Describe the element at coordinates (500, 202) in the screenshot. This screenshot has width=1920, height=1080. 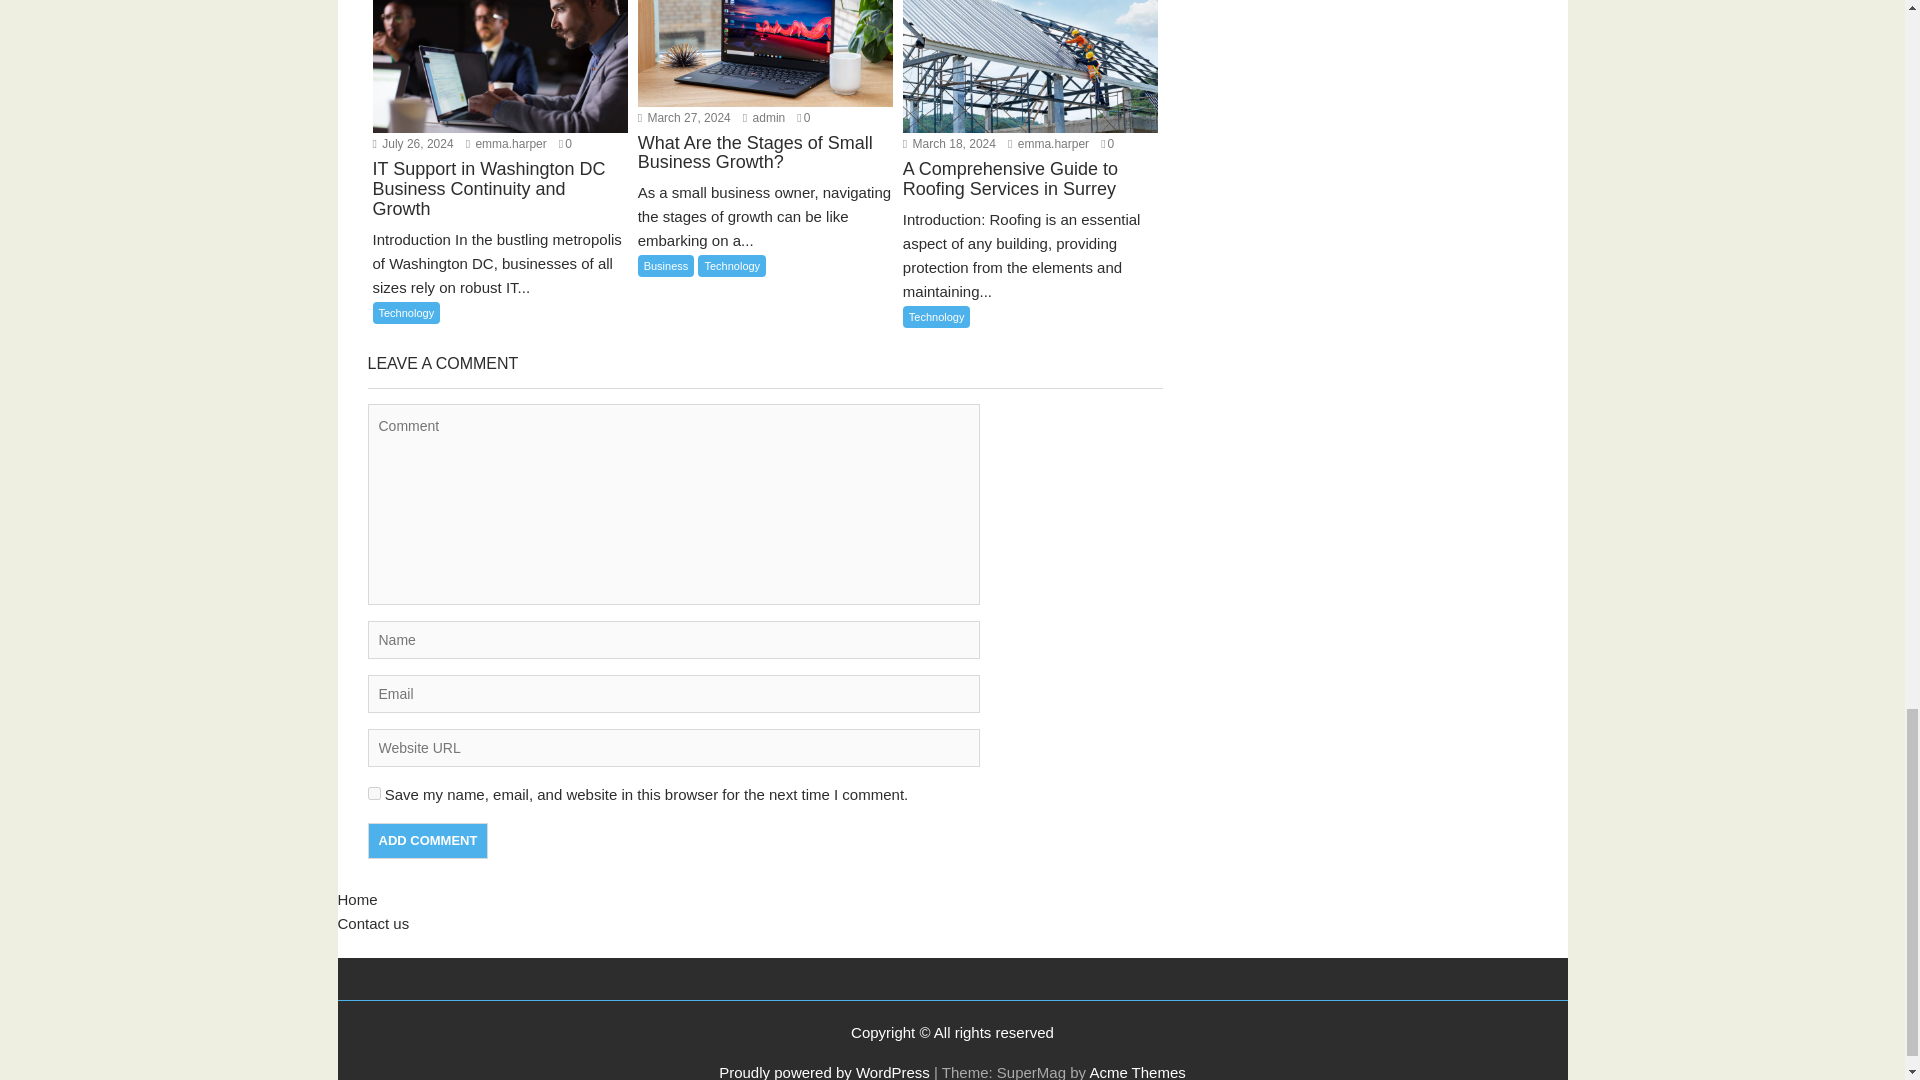
I see `IT Support in Washington DC Business Continuity and Growth` at that location.